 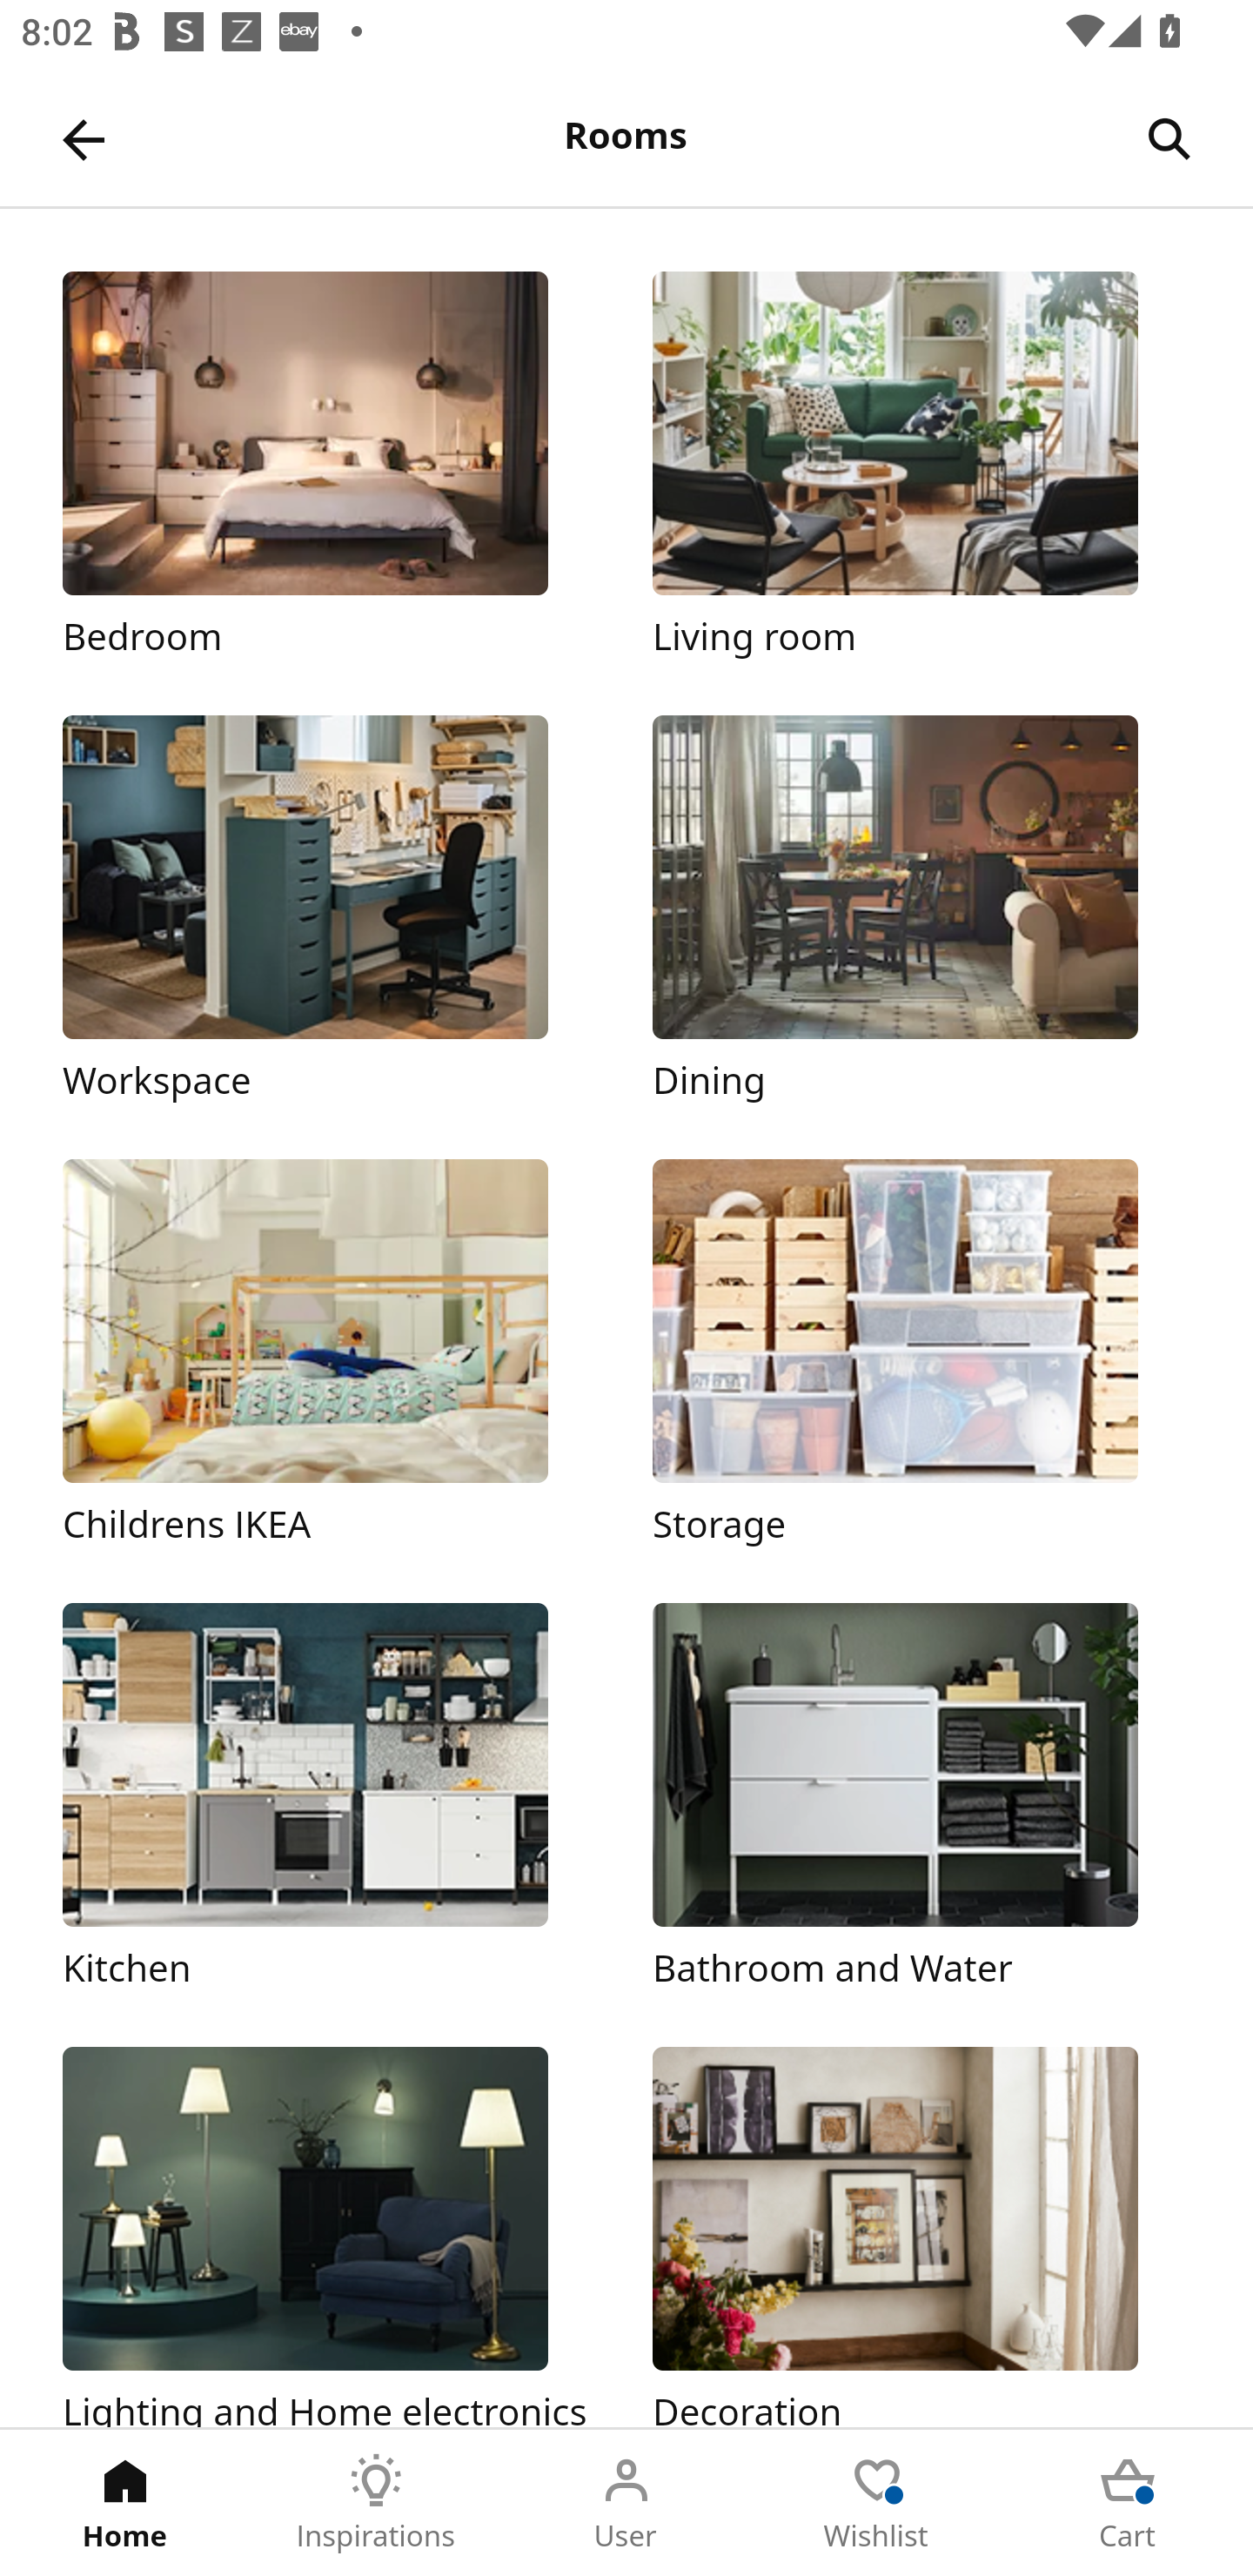 I want to click on Bathroom and Water, so click(x=921, y=1798).